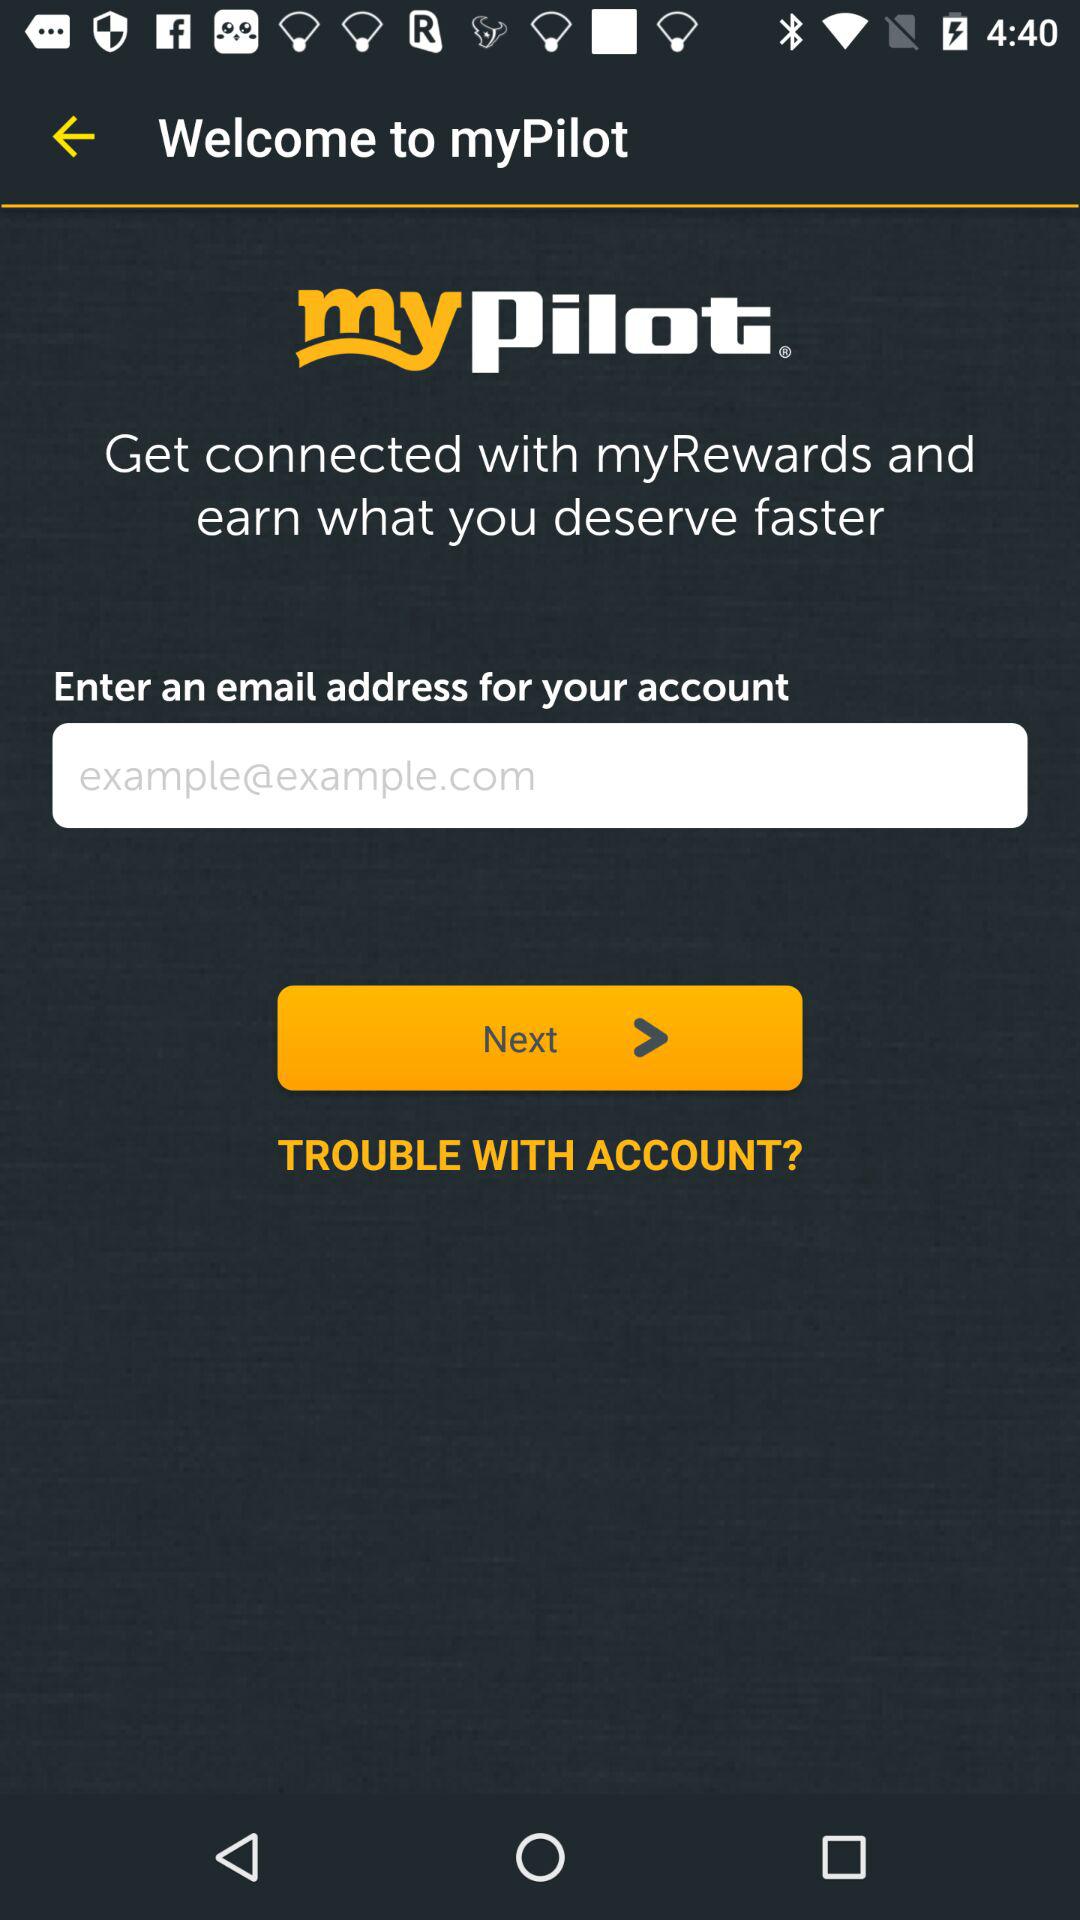 This screenshot has height=1920, width=1080. I want to click on tap the icon above next icon, so click(540, 776).